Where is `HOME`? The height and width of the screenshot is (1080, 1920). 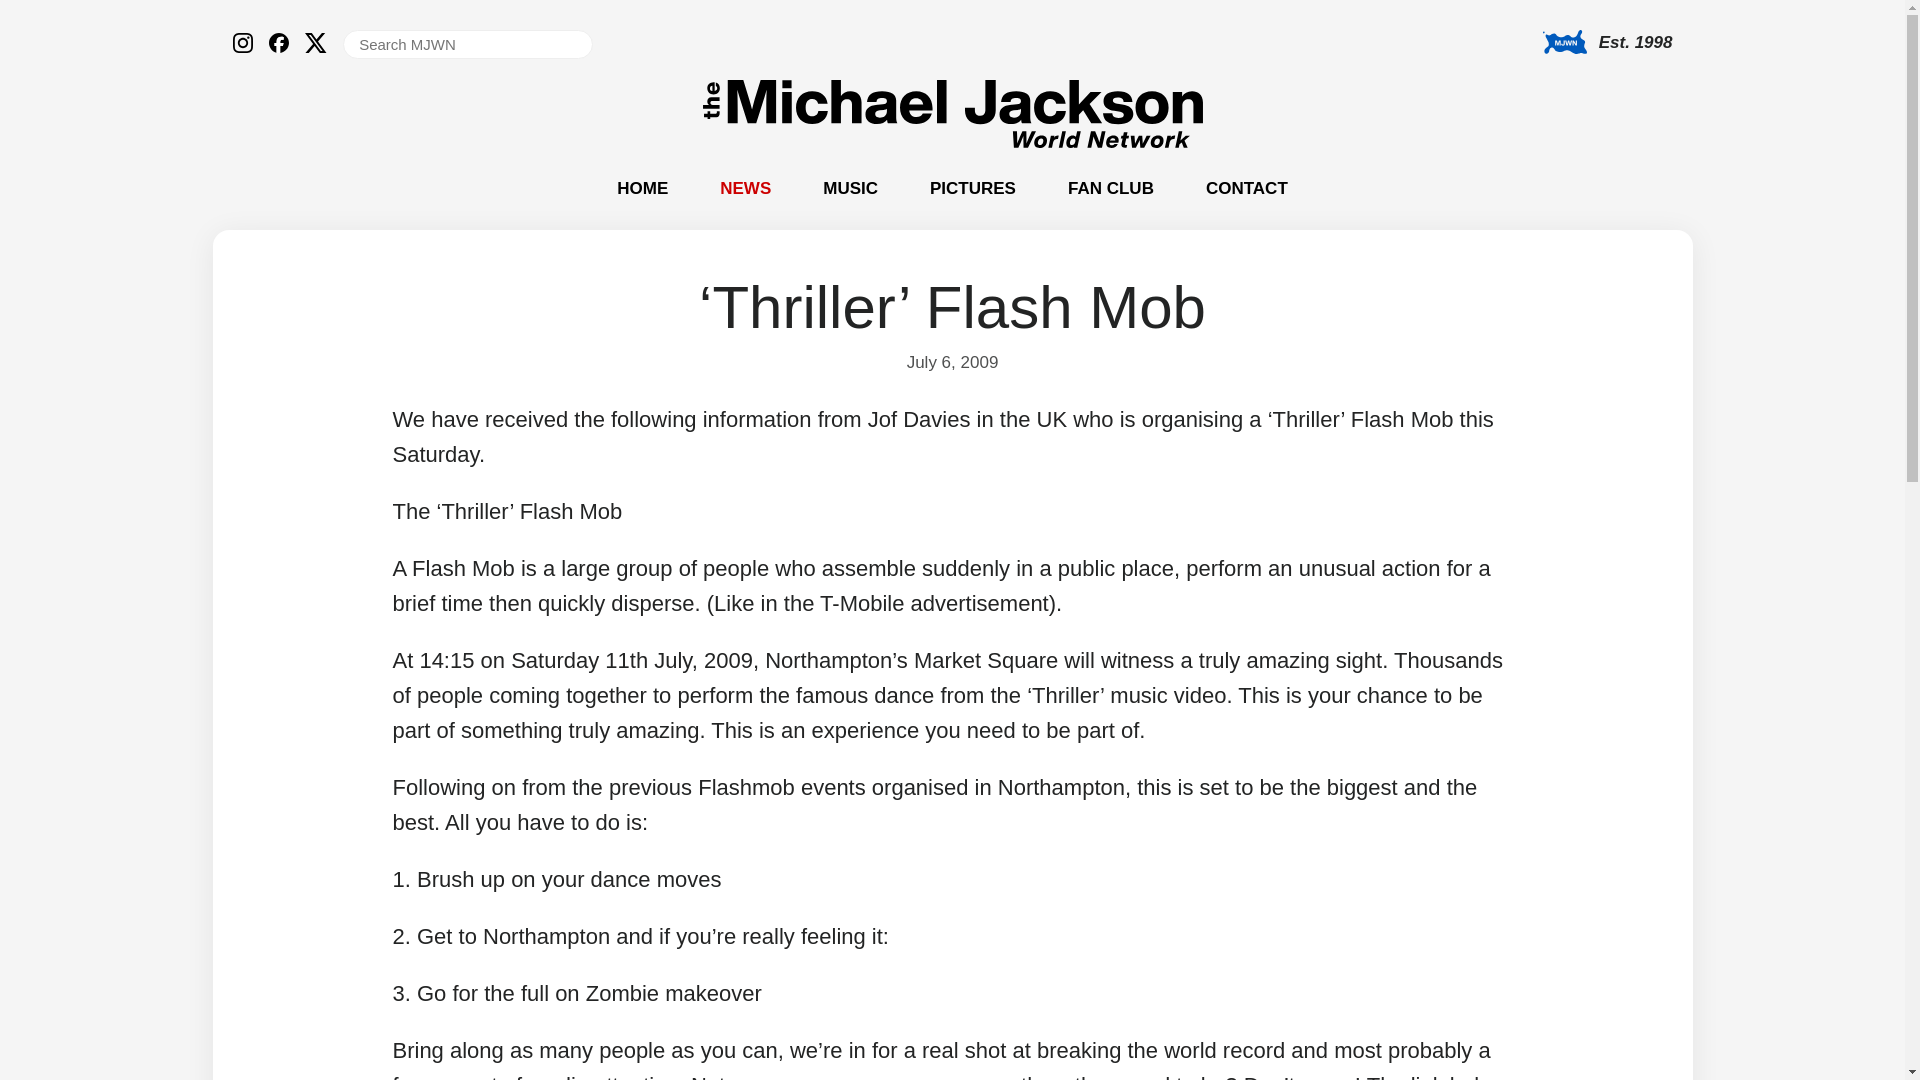 HOME is located at coordinates (642, 188).